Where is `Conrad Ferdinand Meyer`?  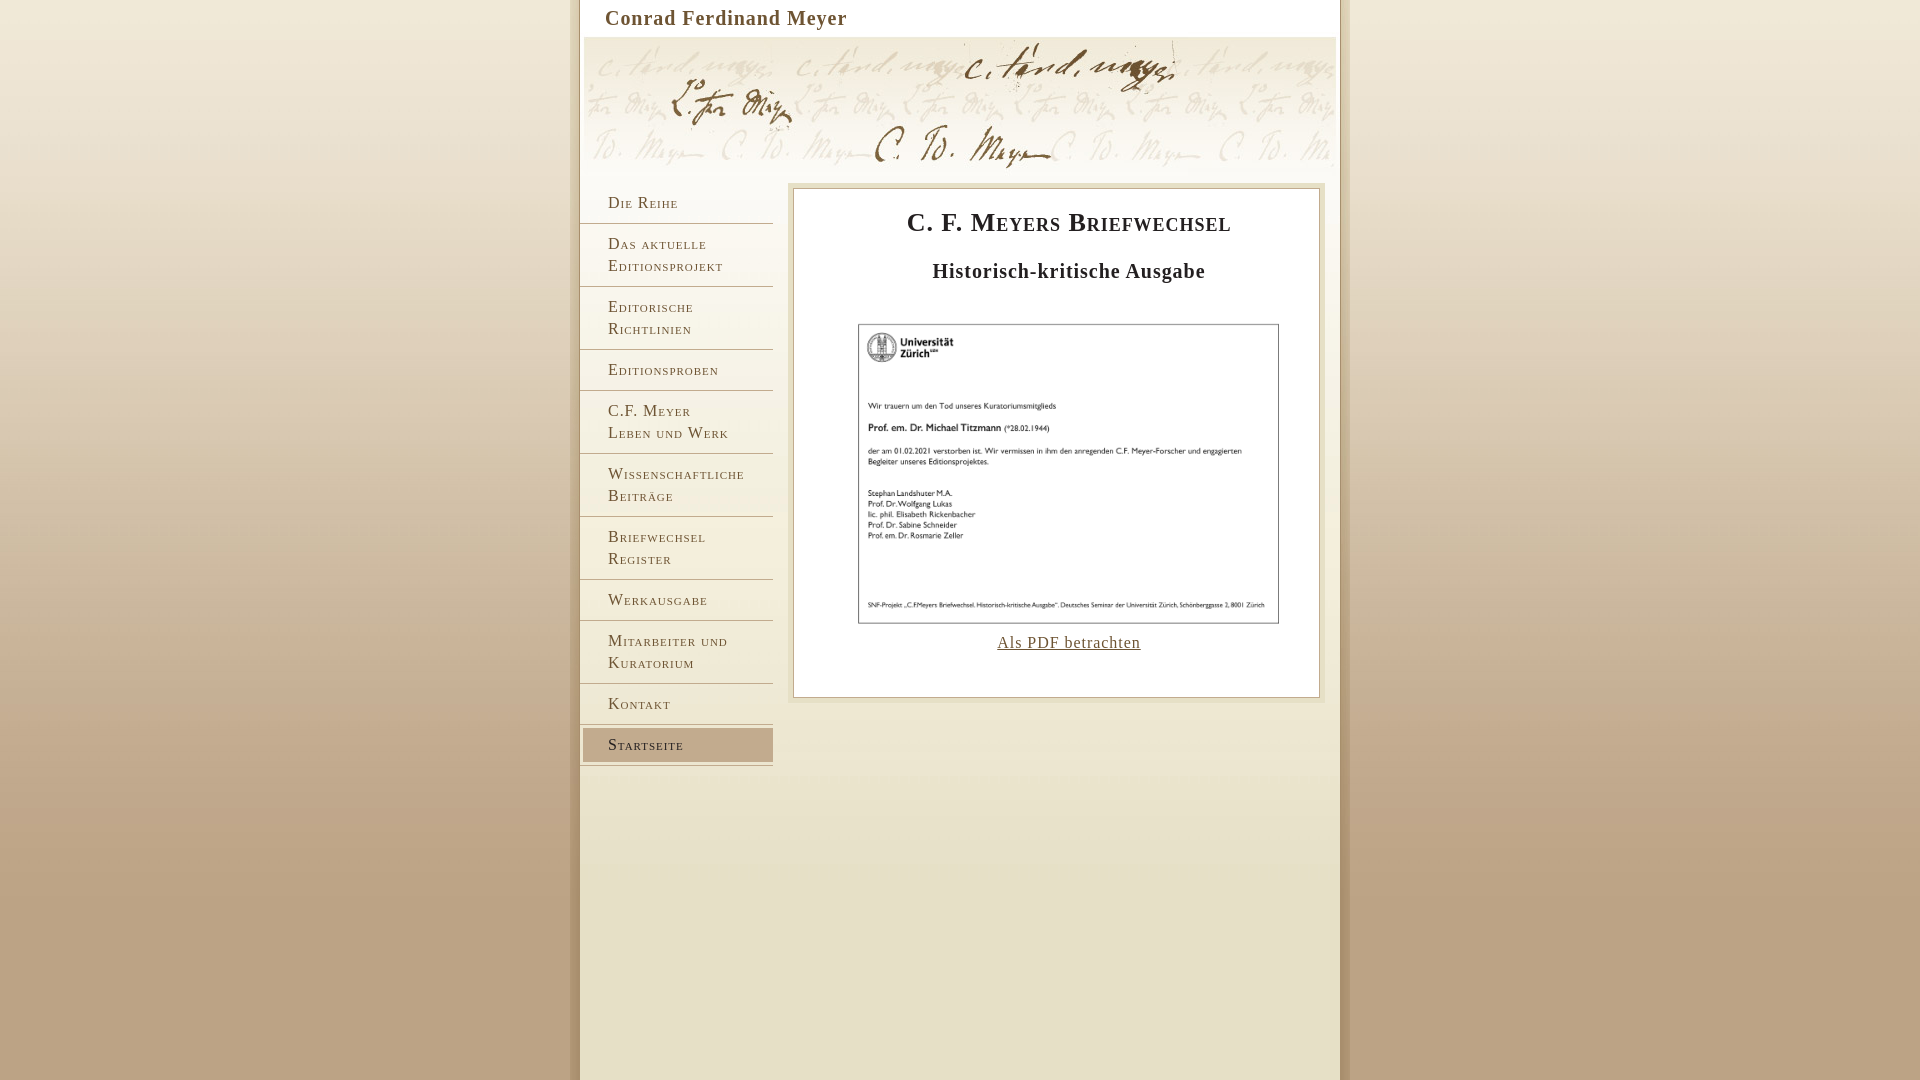 Conrad Ferdinand Meyer is located at coordinates (726, 18).